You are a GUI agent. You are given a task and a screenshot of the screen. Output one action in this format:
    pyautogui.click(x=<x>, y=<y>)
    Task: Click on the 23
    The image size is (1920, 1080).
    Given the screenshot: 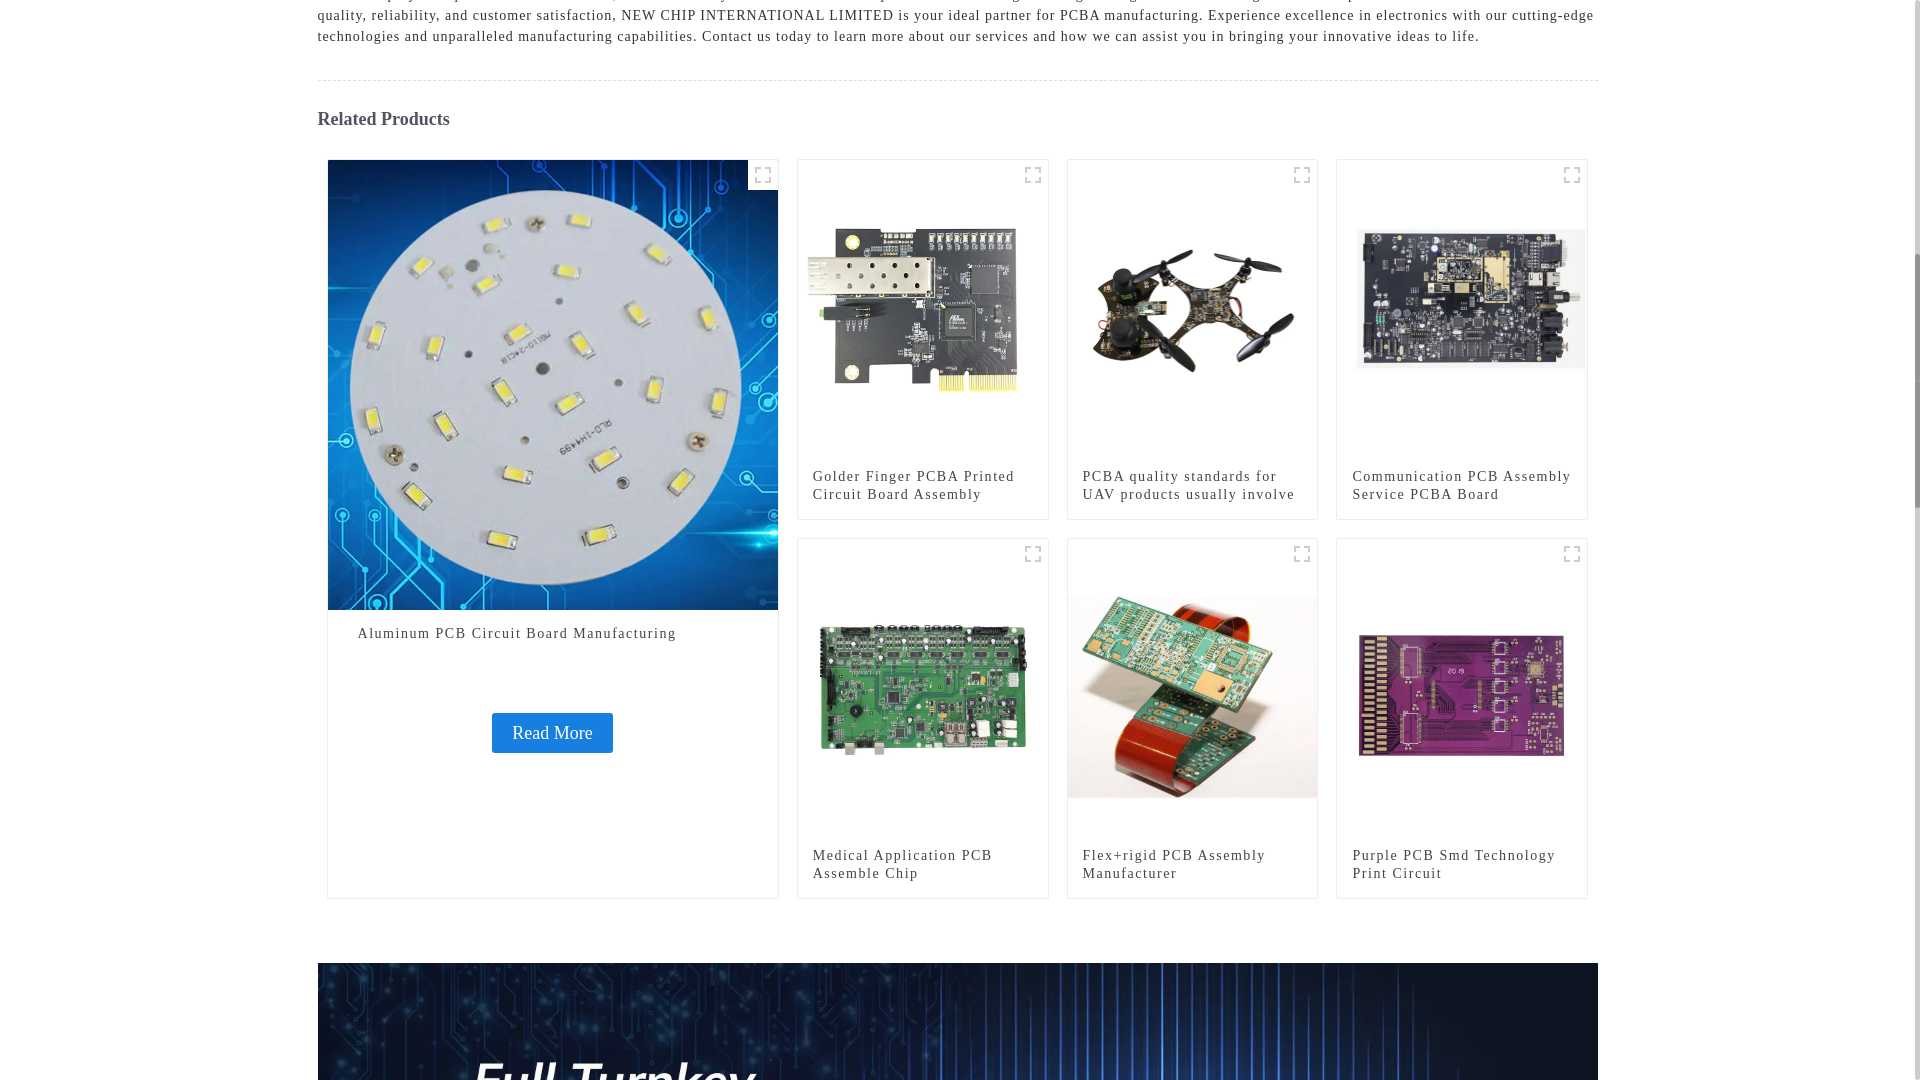 What is the action you would take?
    pyautogui.click(x=1302, y=174)
    